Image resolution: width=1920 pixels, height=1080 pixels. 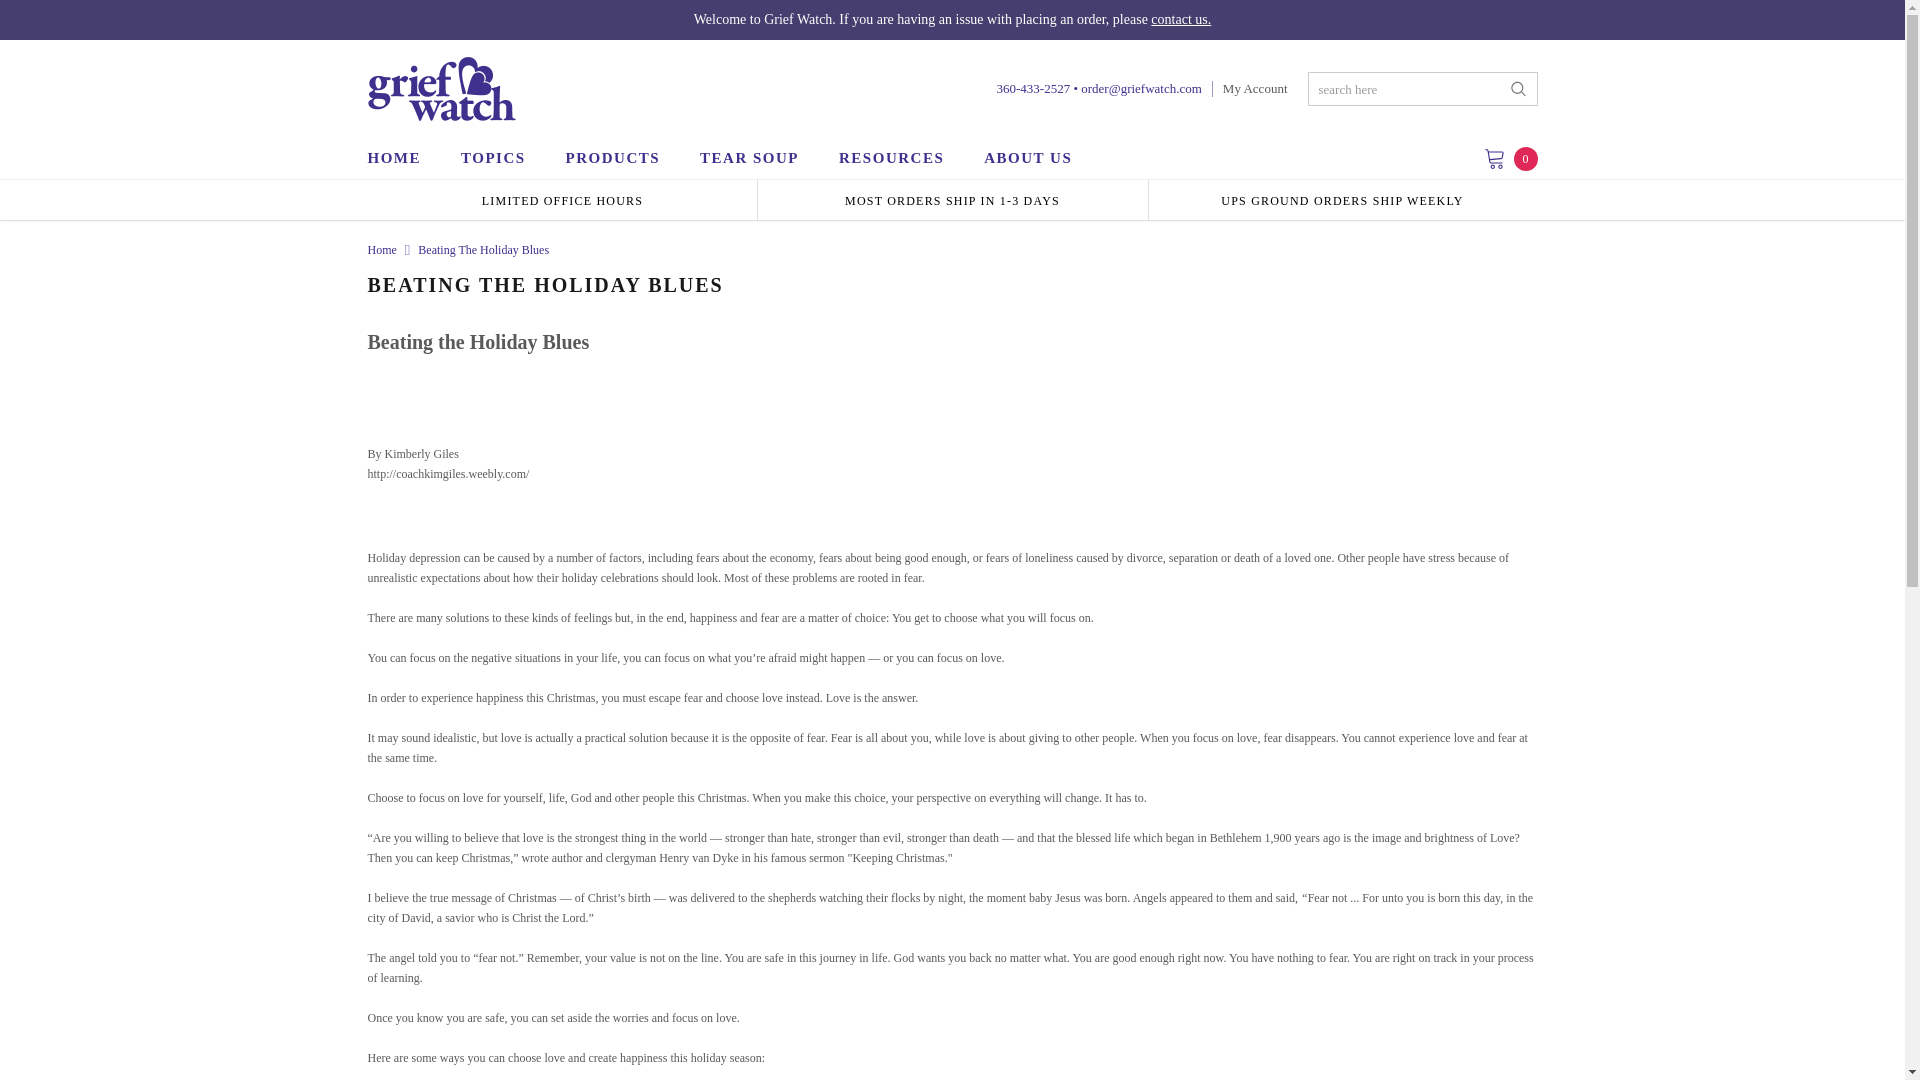 I want to click on My Account, so click(x=1256, y=89).